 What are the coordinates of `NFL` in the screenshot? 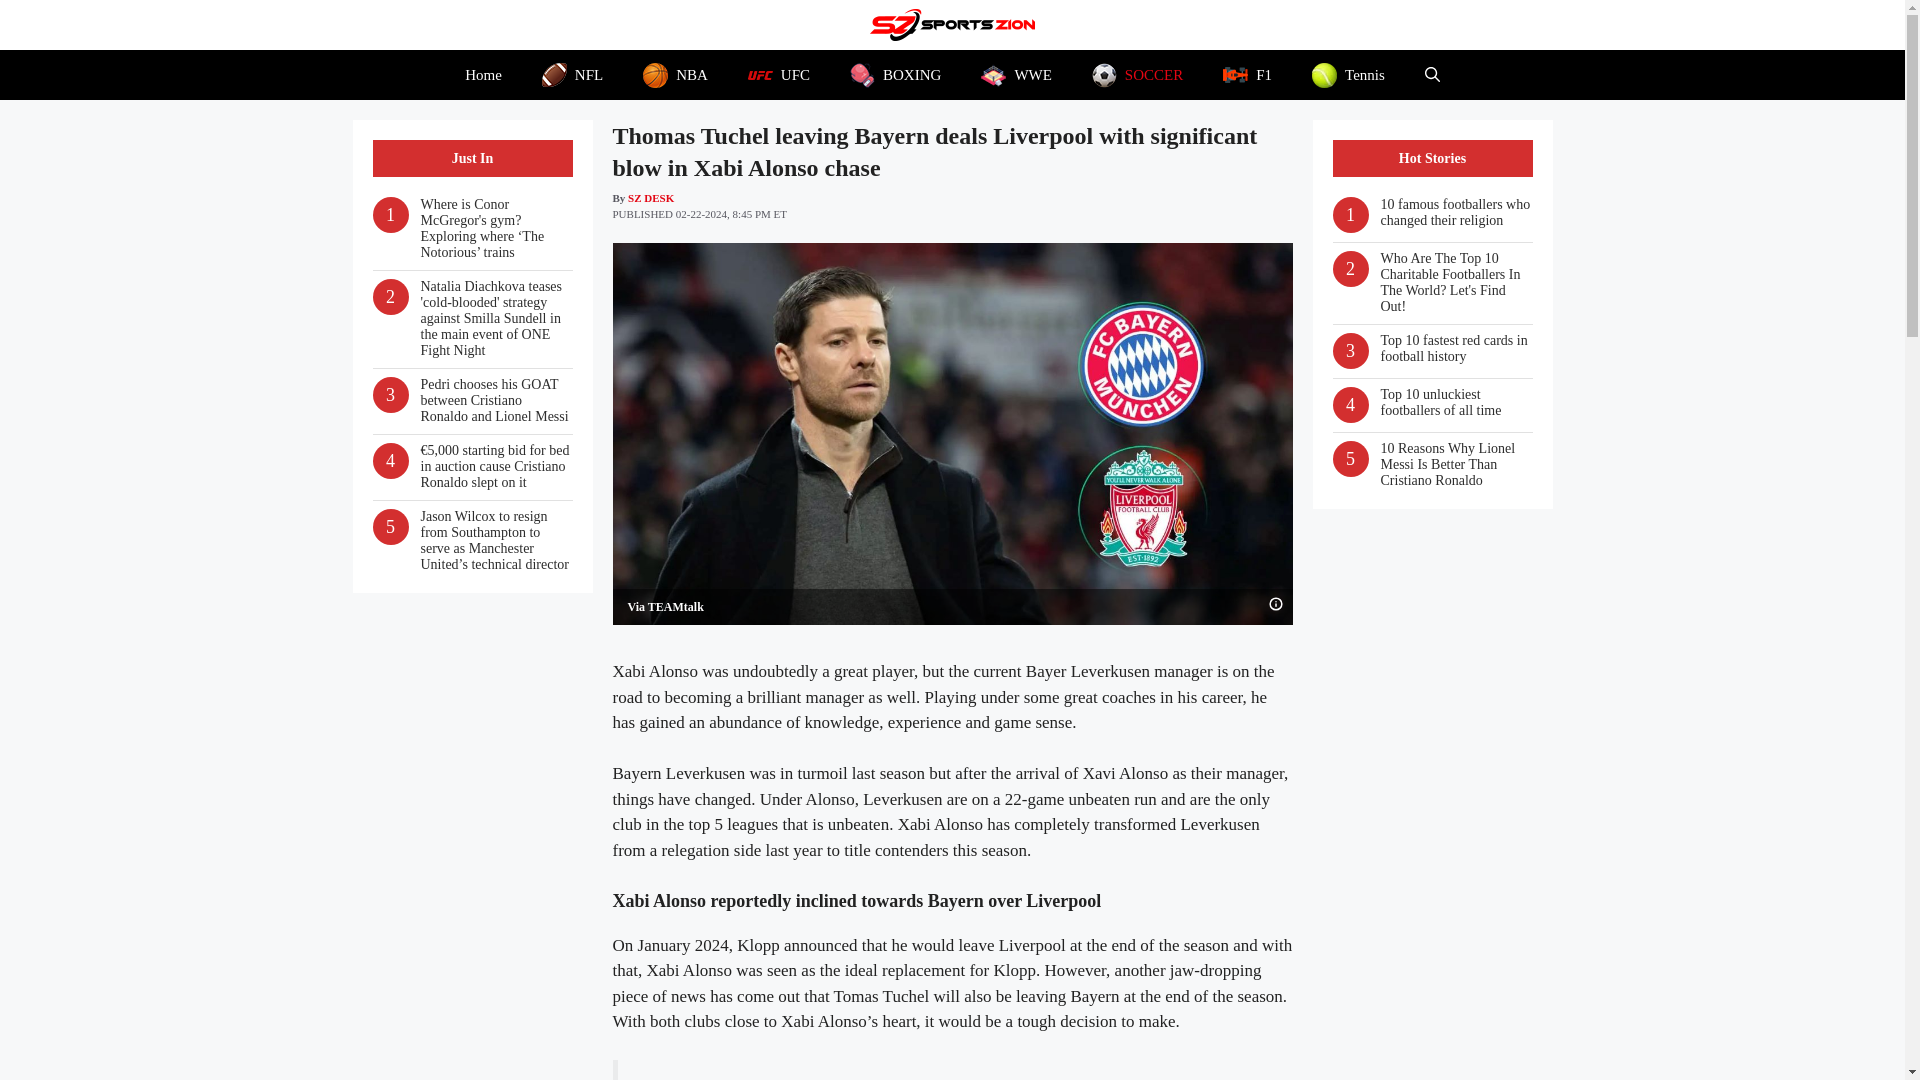 It's located at (572, 74).